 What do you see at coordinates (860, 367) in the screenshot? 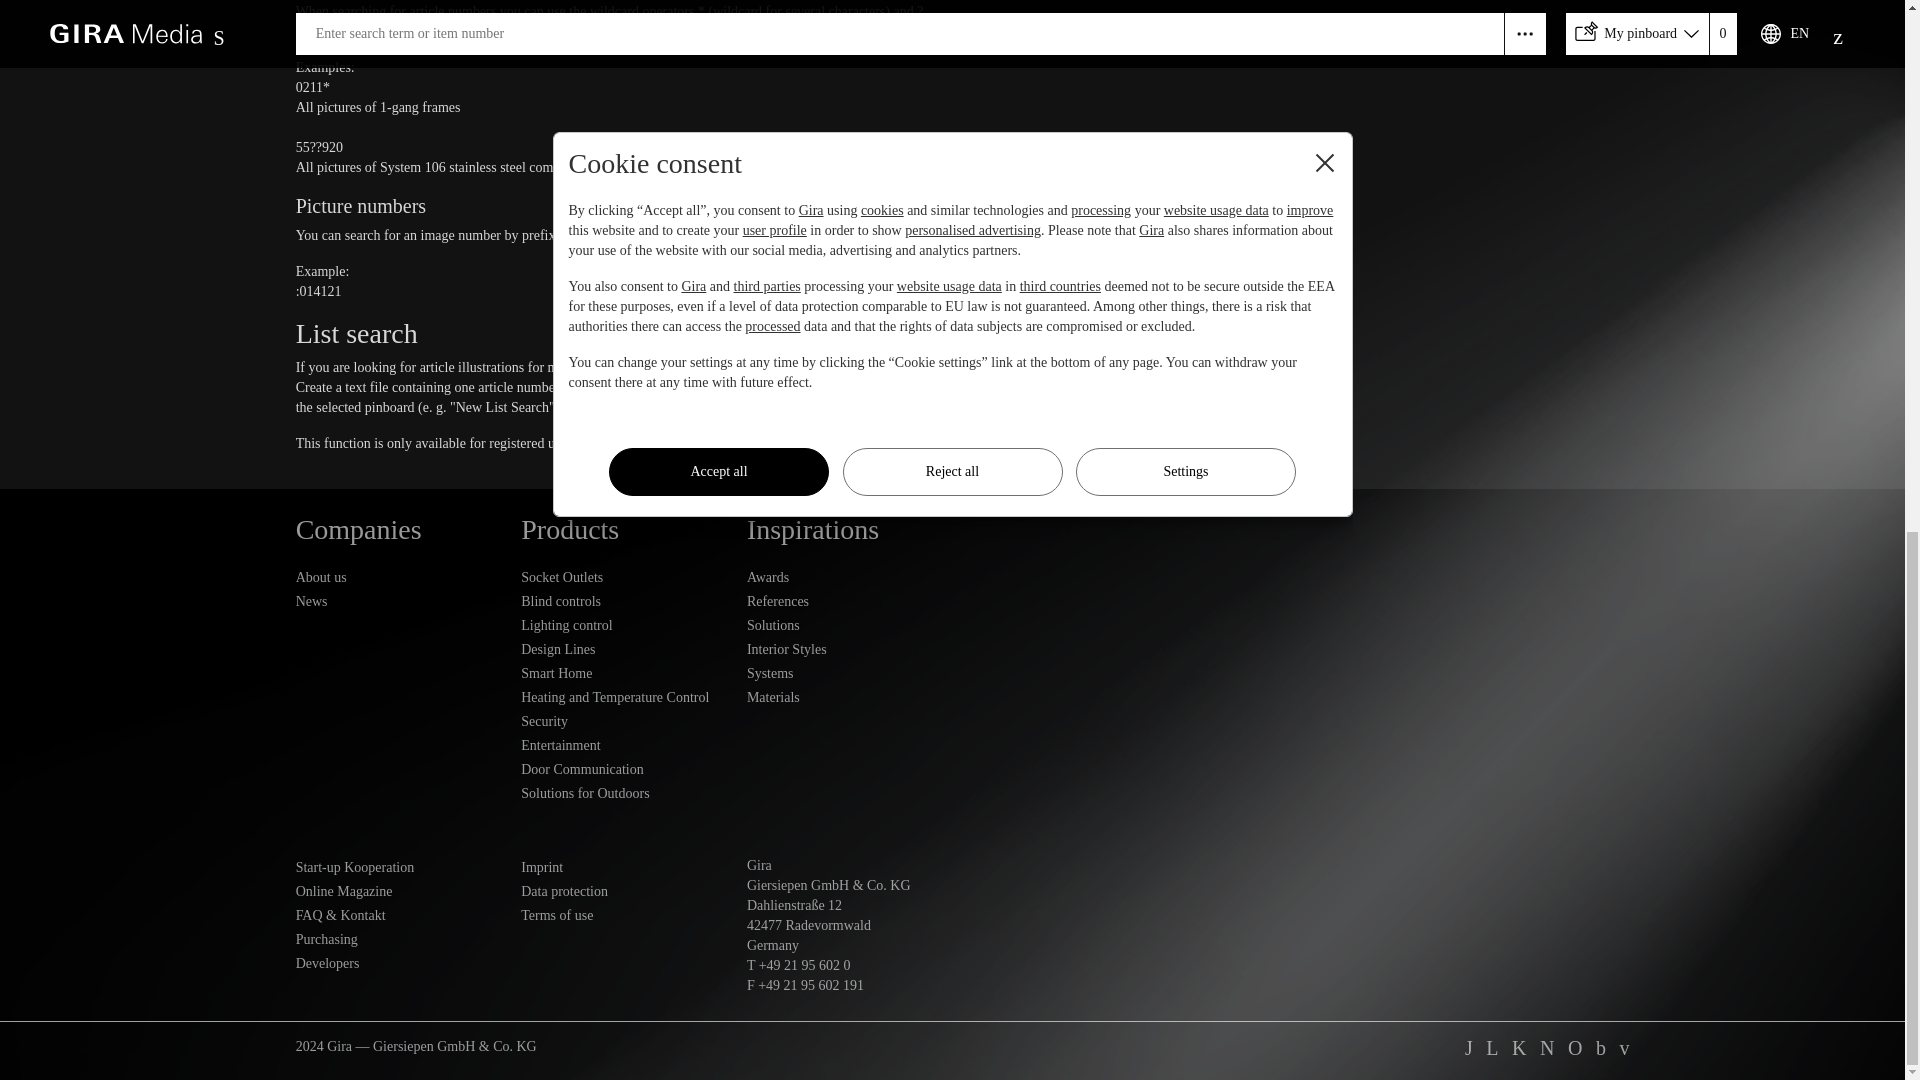
I see `list search` at bounding box center [860, 367].